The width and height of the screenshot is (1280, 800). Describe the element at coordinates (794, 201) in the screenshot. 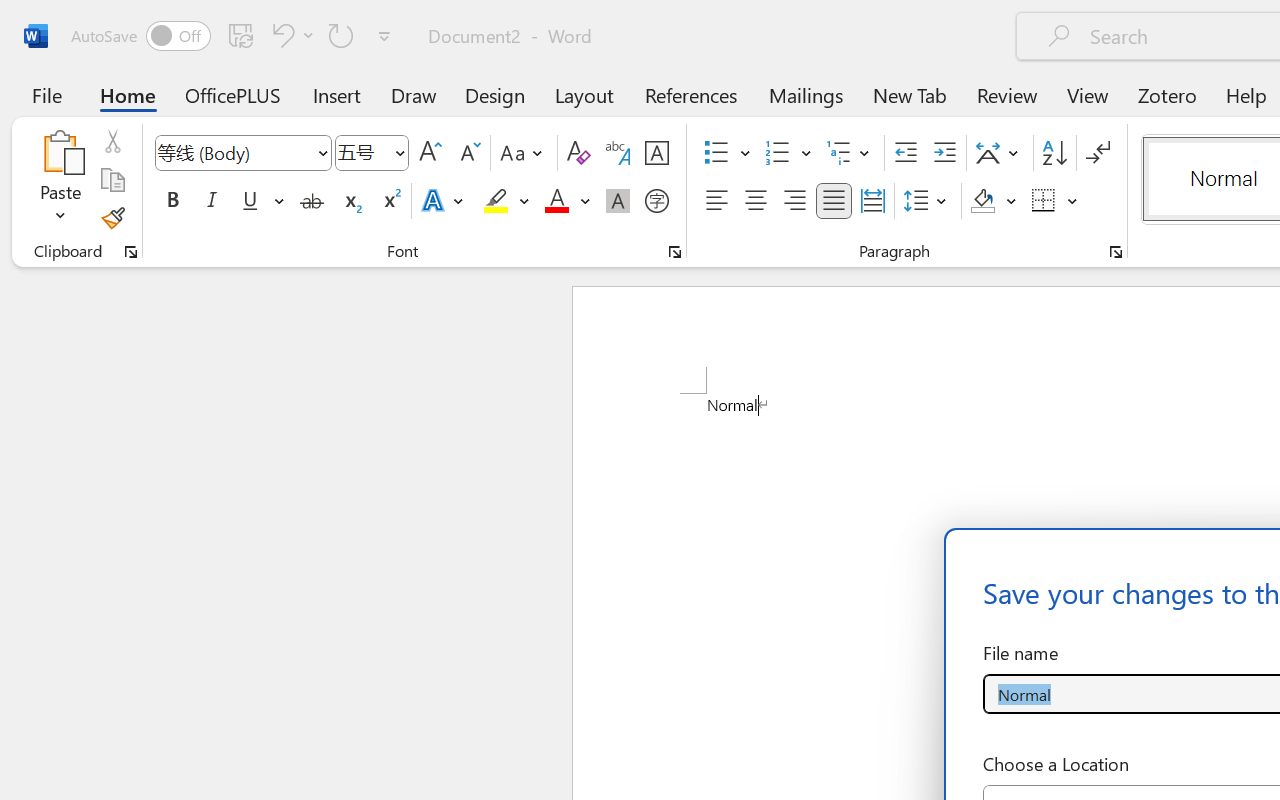

I see `Align Right` at that location.